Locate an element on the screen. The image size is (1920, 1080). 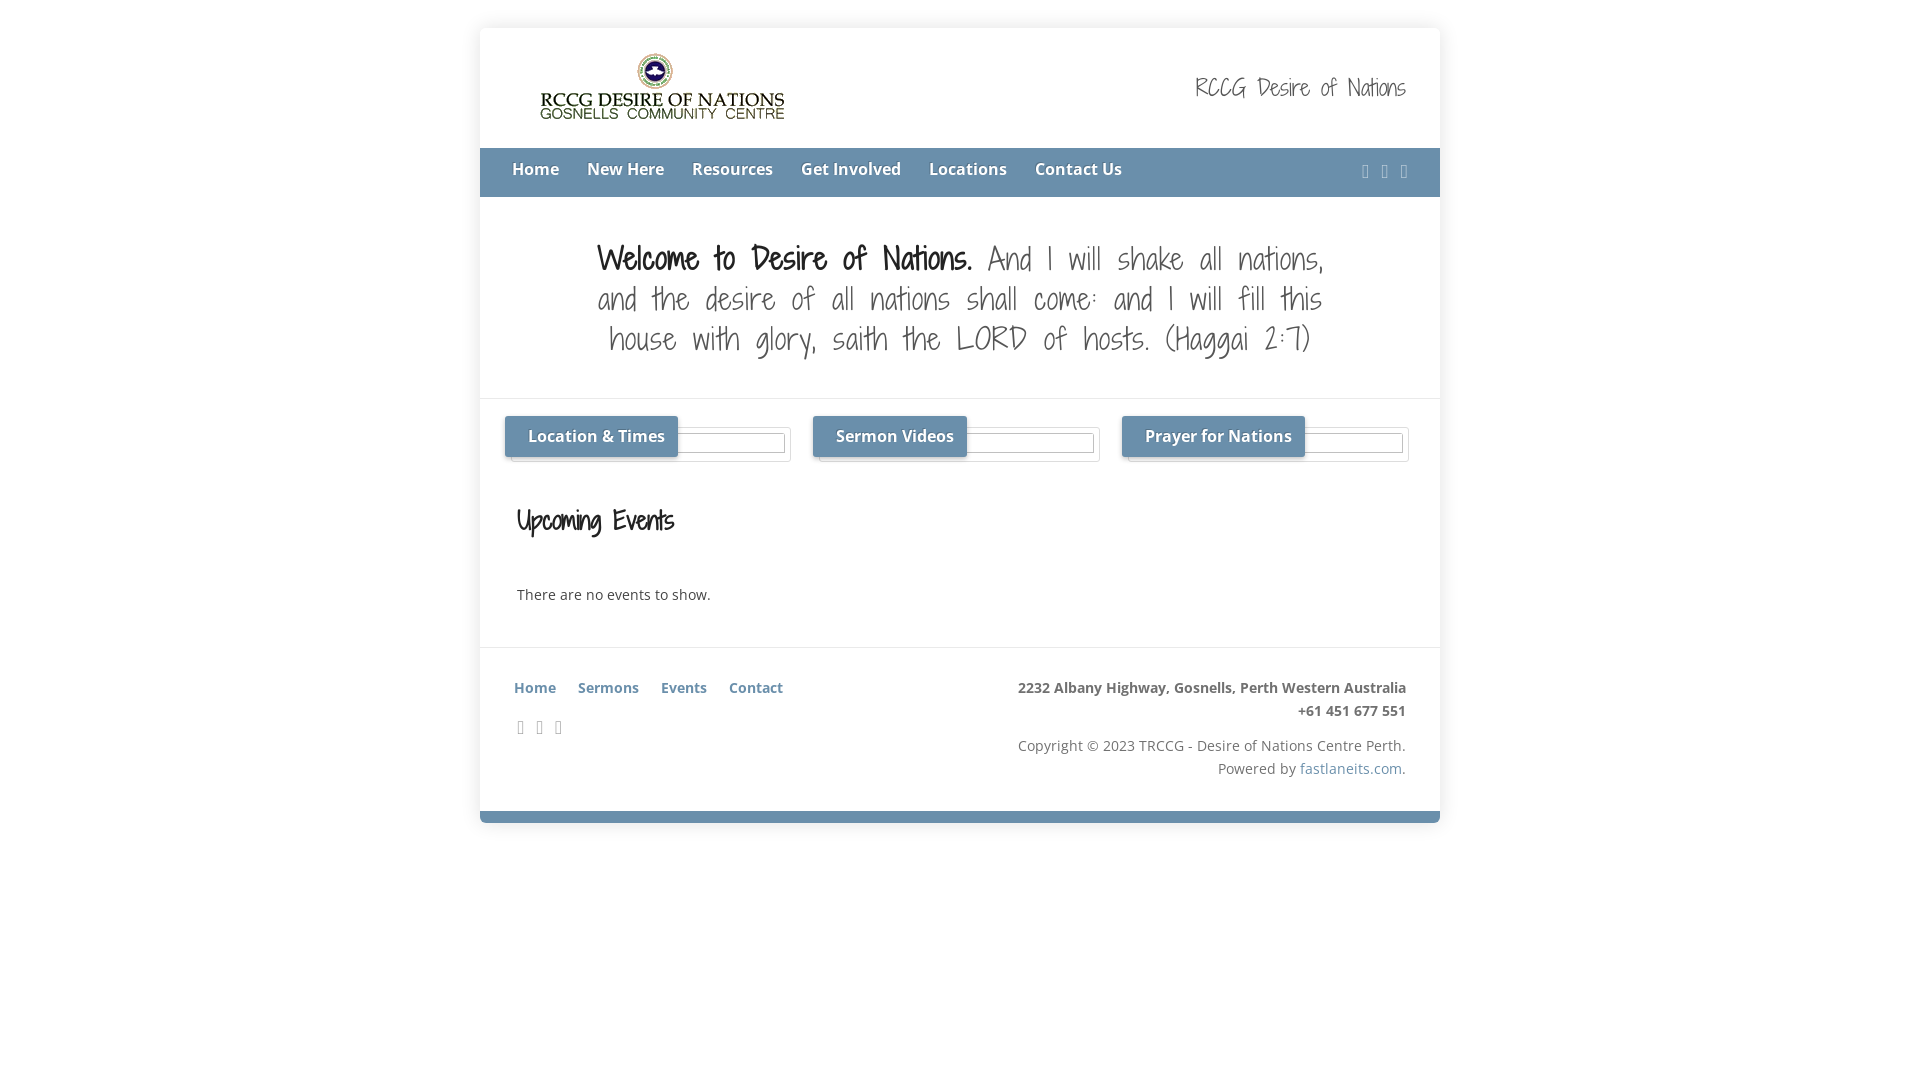
Contact is located at coordinates (756, 688).